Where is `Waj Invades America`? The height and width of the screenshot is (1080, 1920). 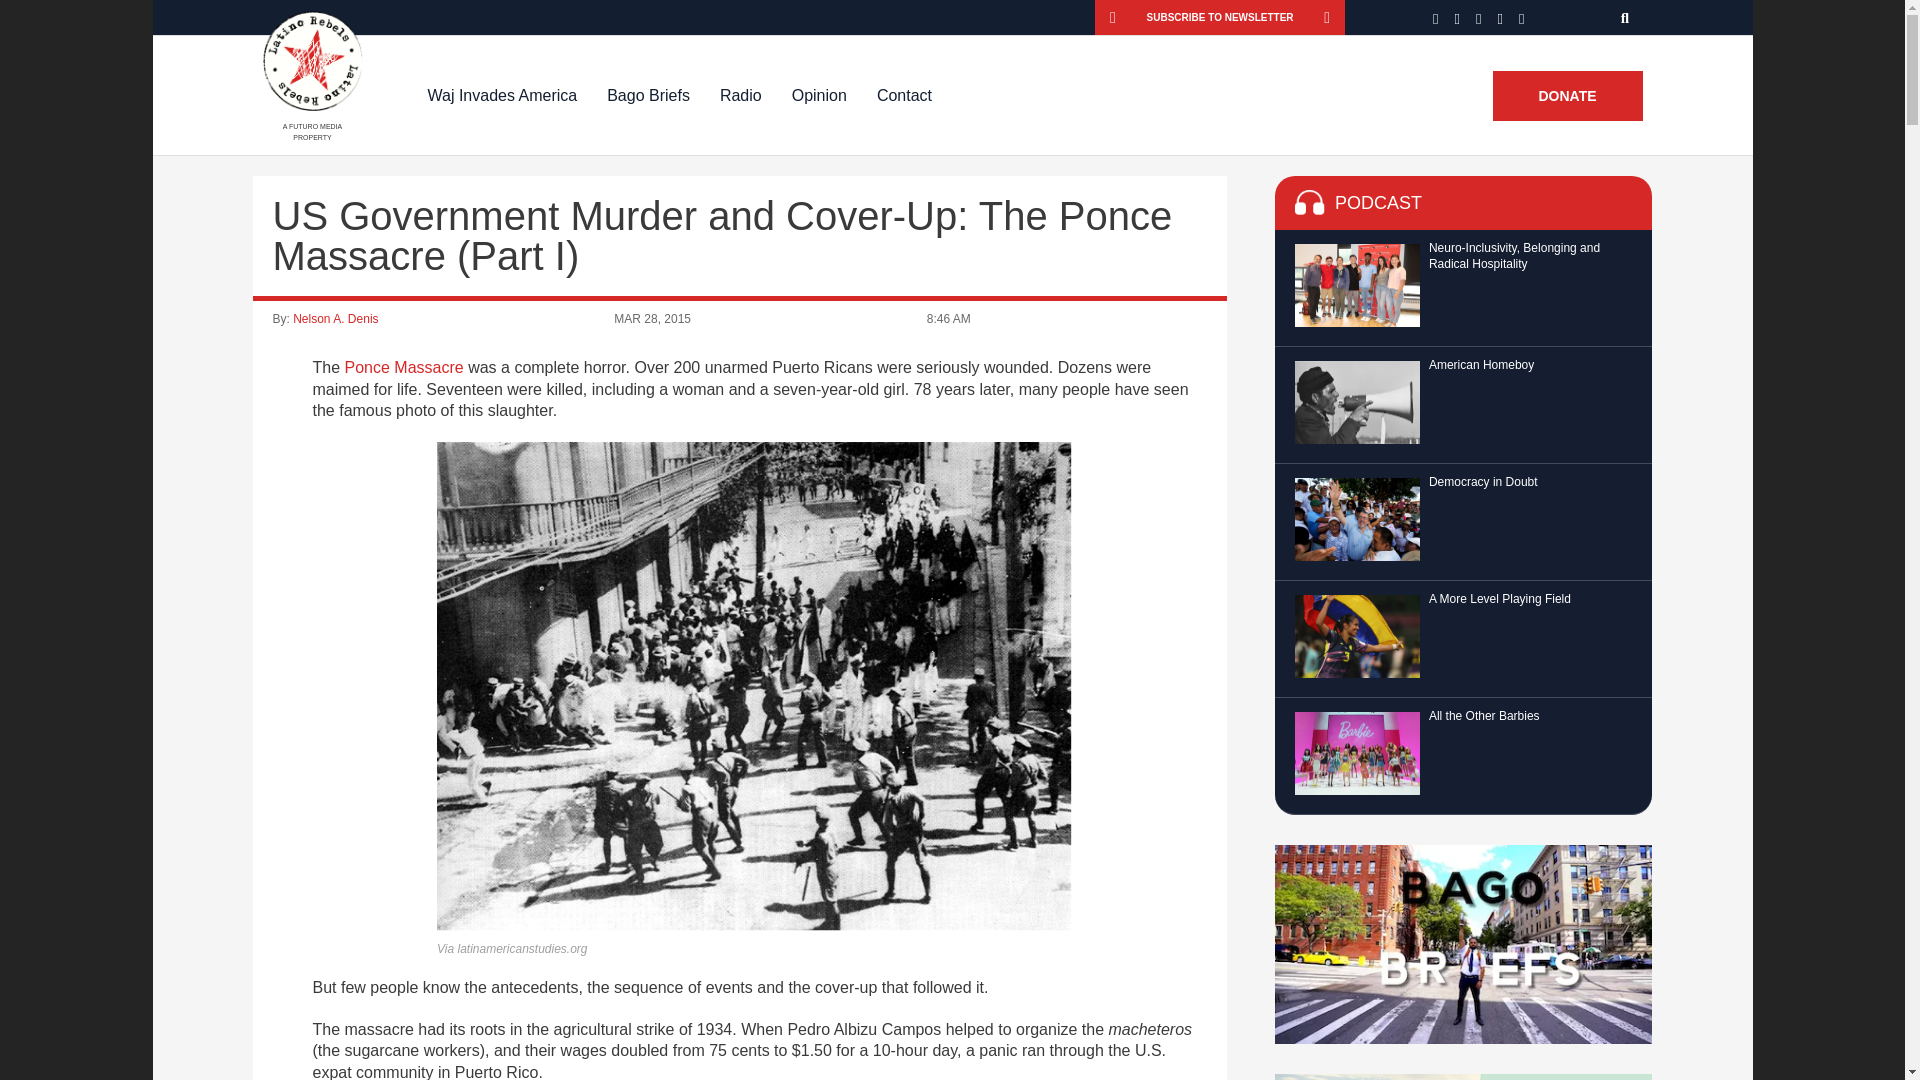
Waj Invades America is located at coordinates (502, 95).